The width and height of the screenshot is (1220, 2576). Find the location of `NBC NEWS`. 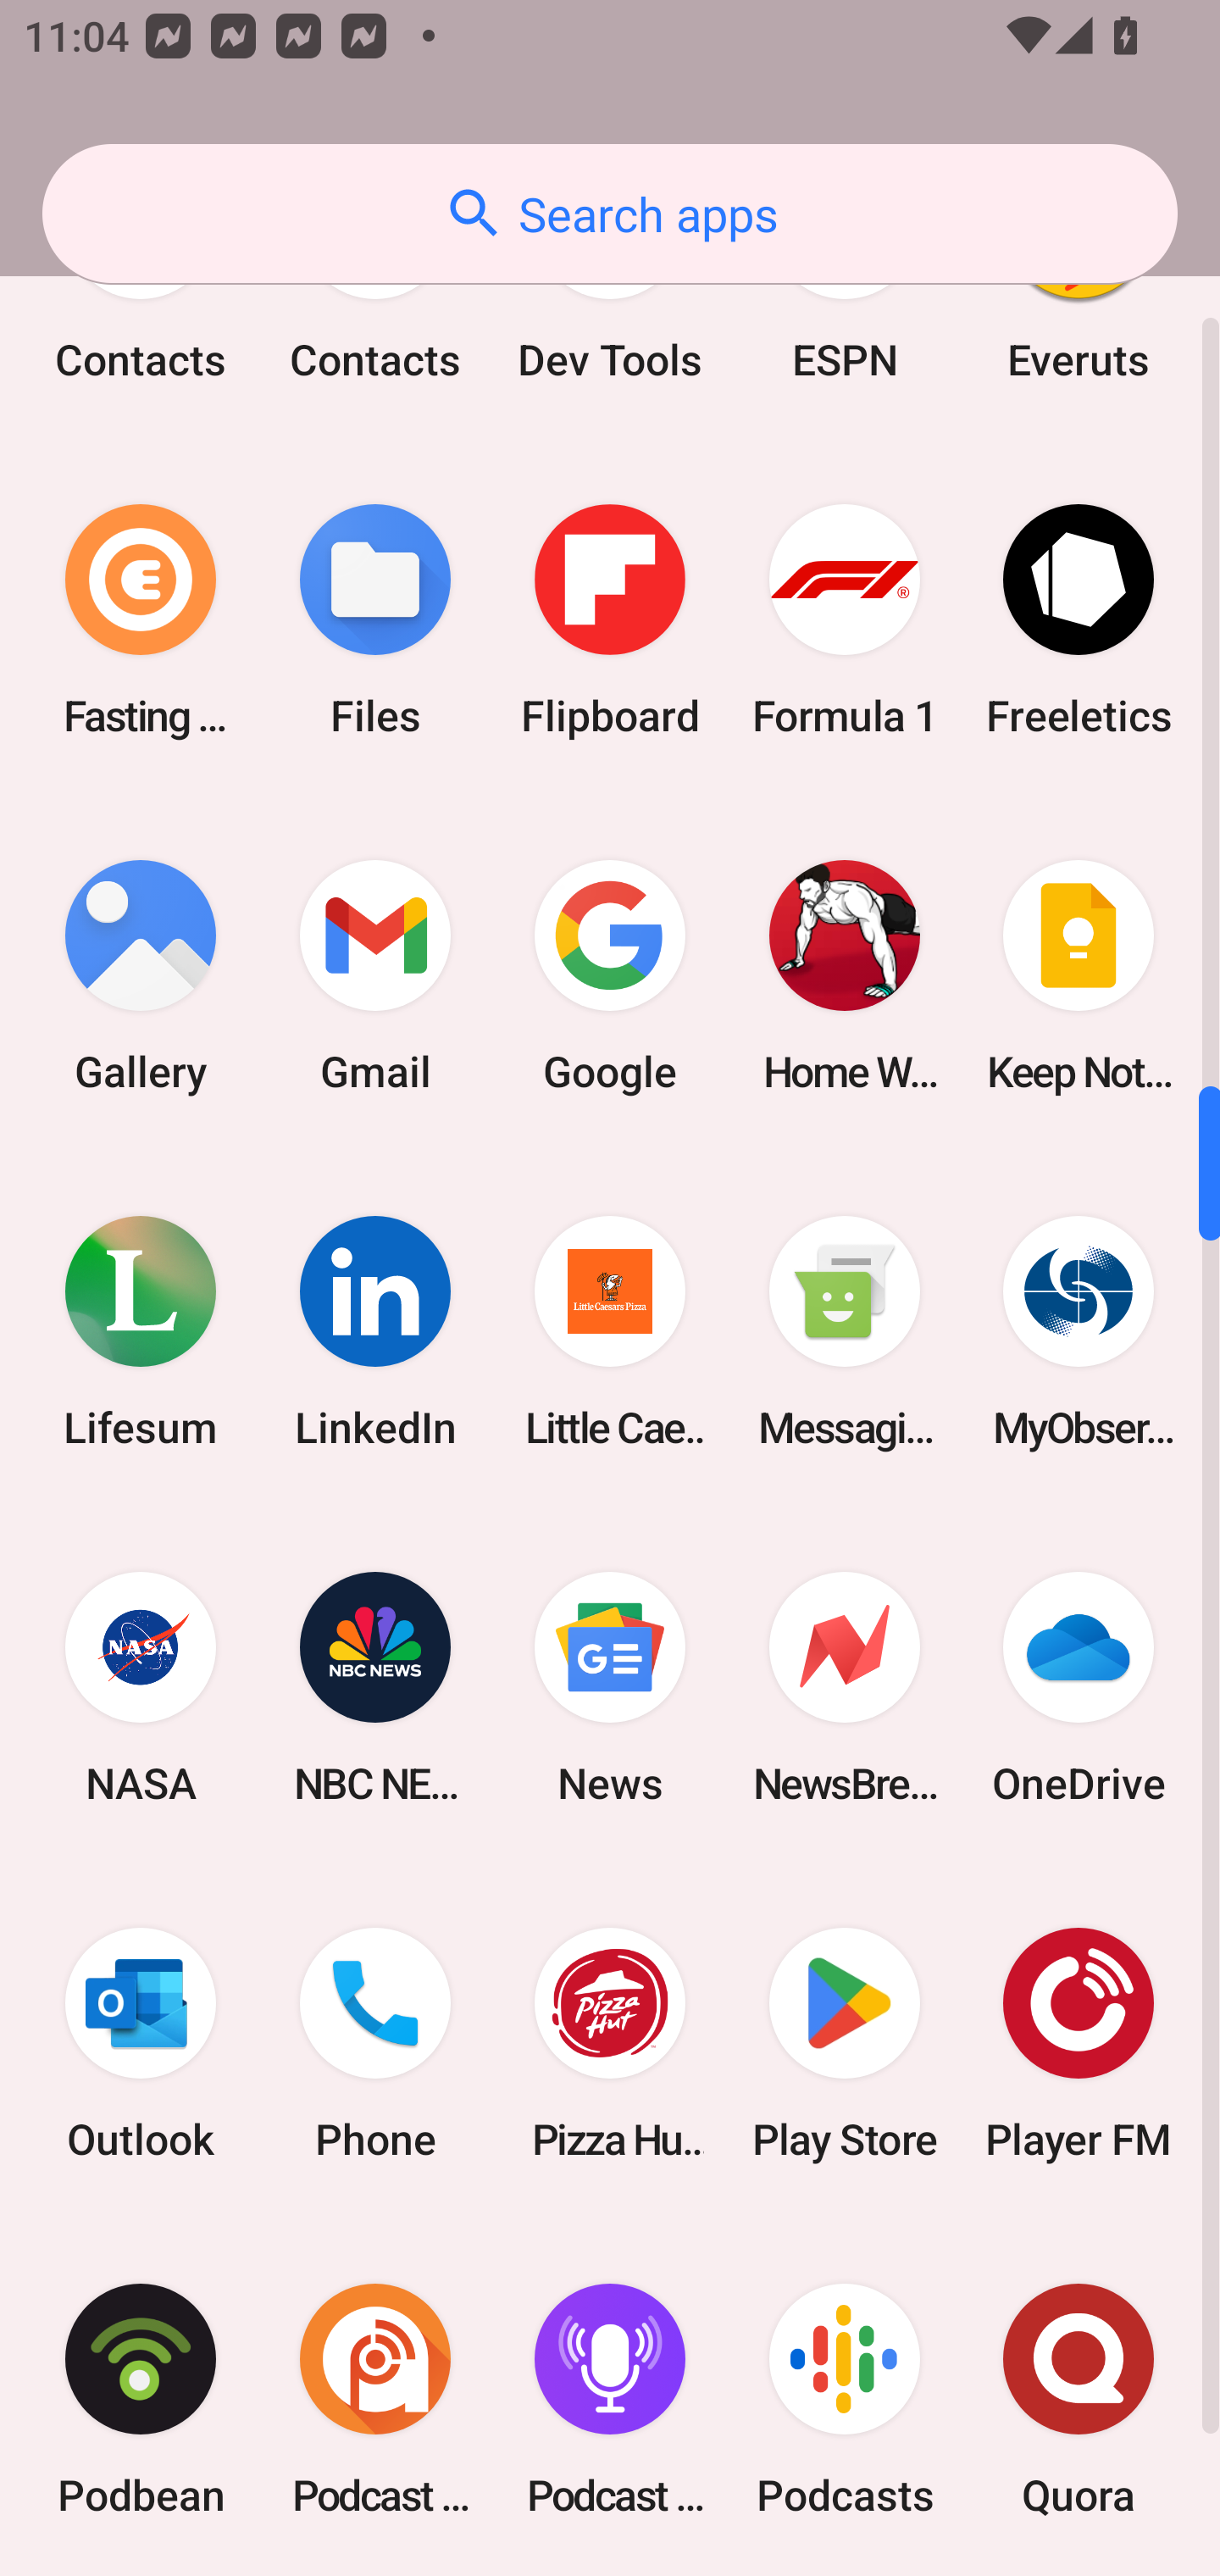

NBC NEWS is located at coordinates (375, 1686).